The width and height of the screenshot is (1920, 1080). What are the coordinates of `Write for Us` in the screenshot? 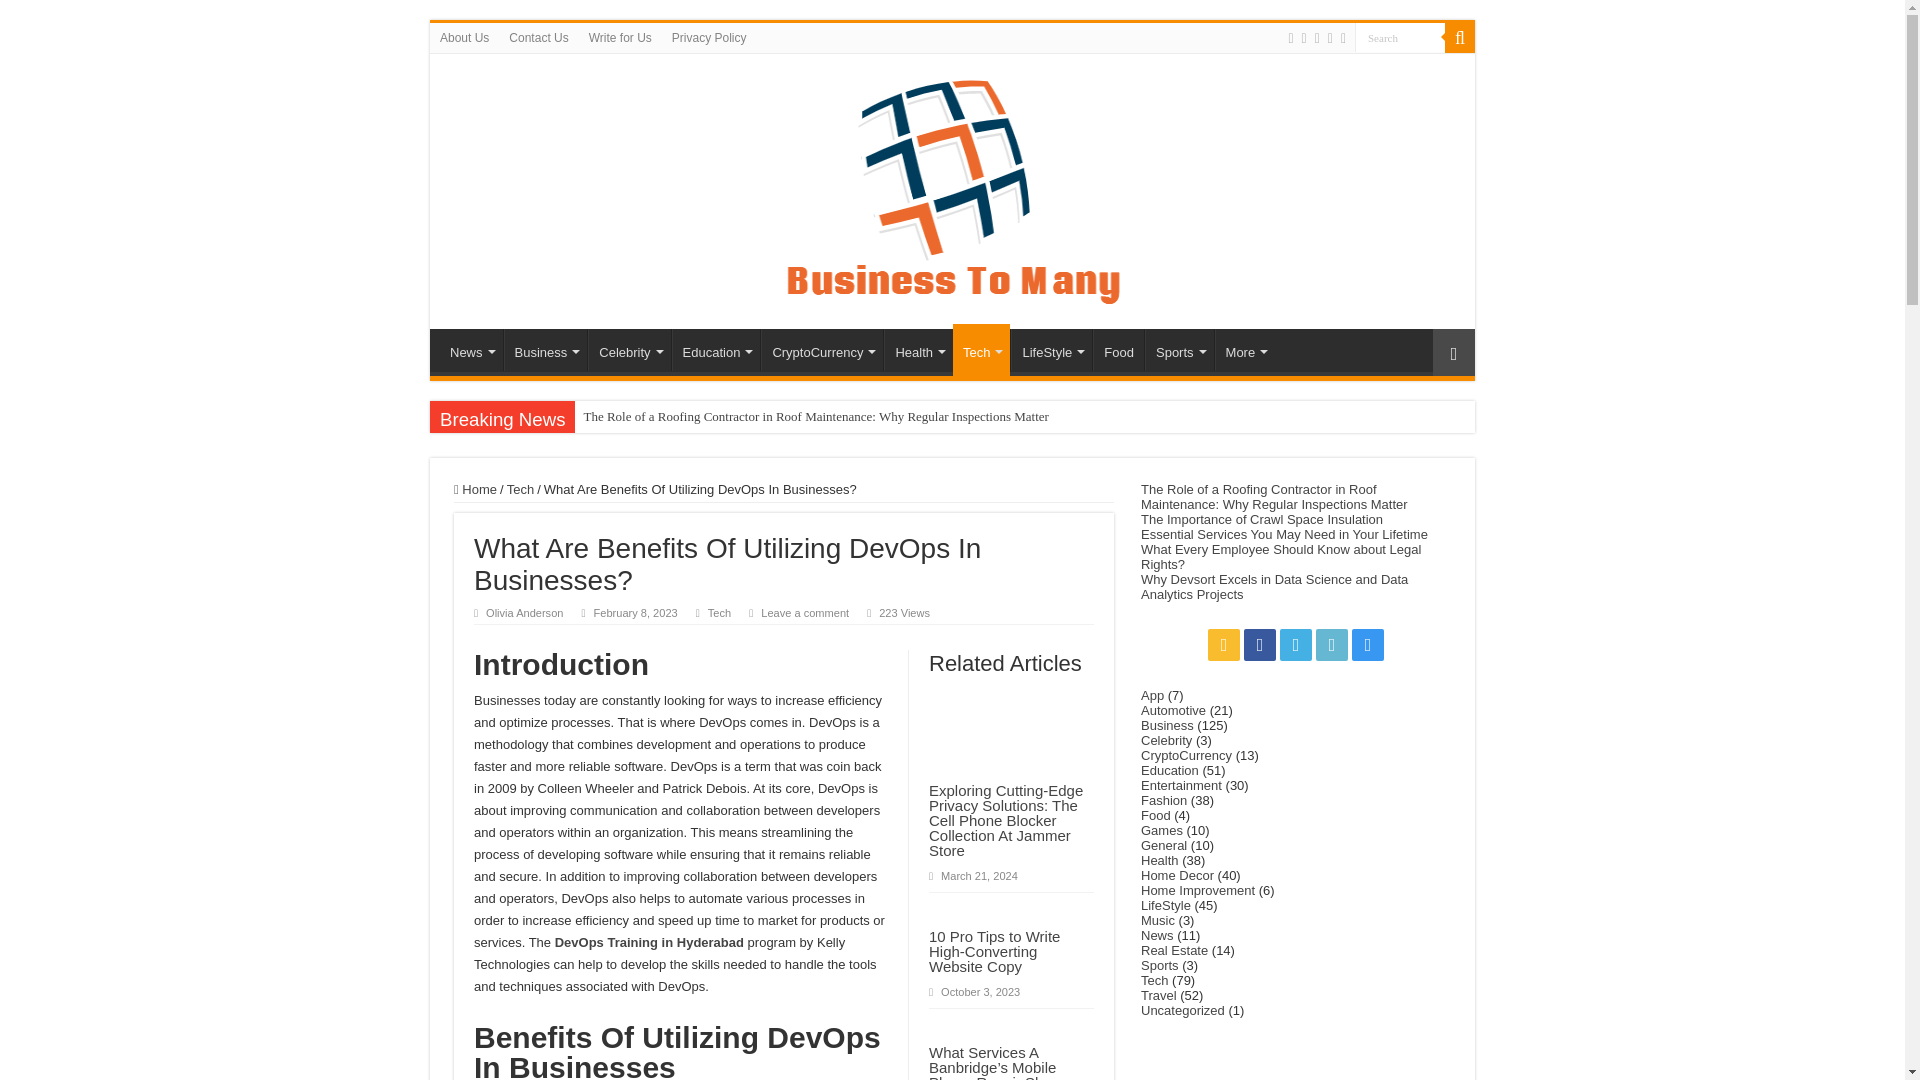 It's located at (620, 37).